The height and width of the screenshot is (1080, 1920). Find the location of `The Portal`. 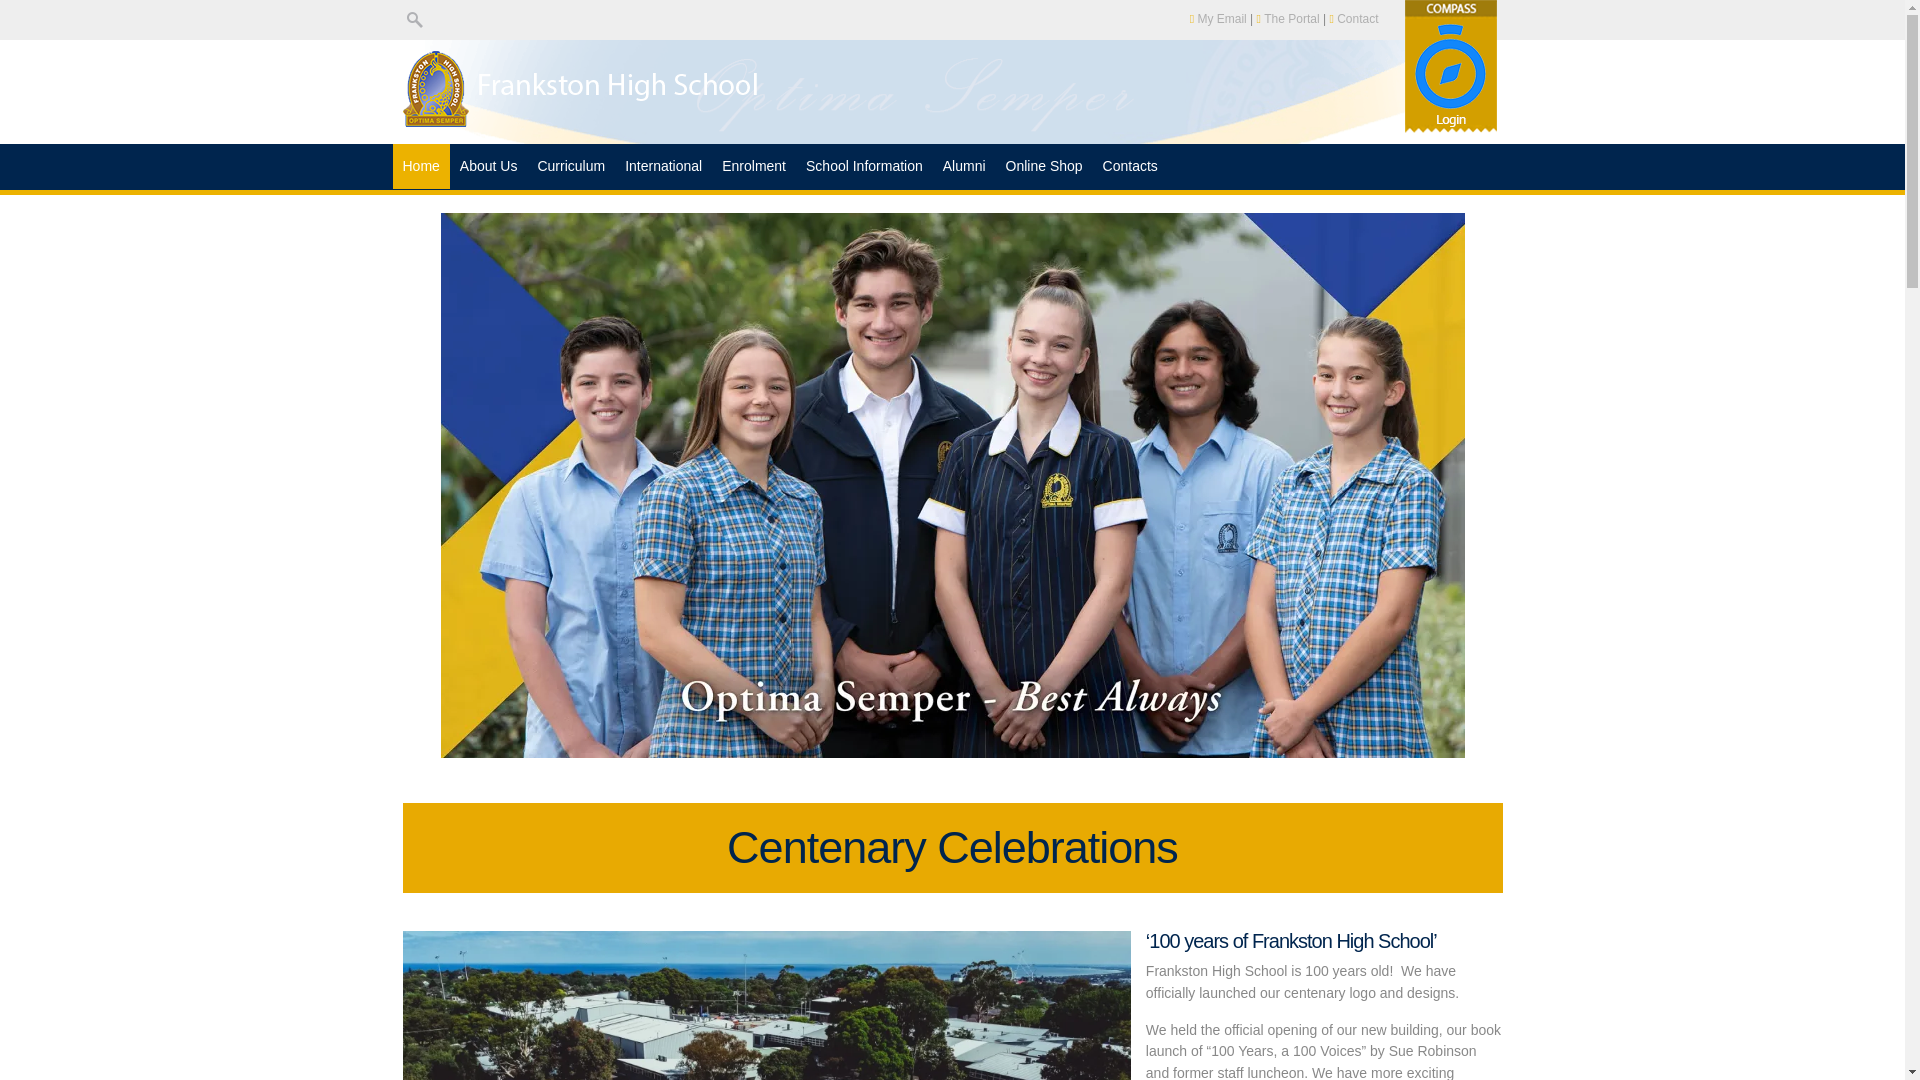

The Portal is located at coordinates (1288, 18).